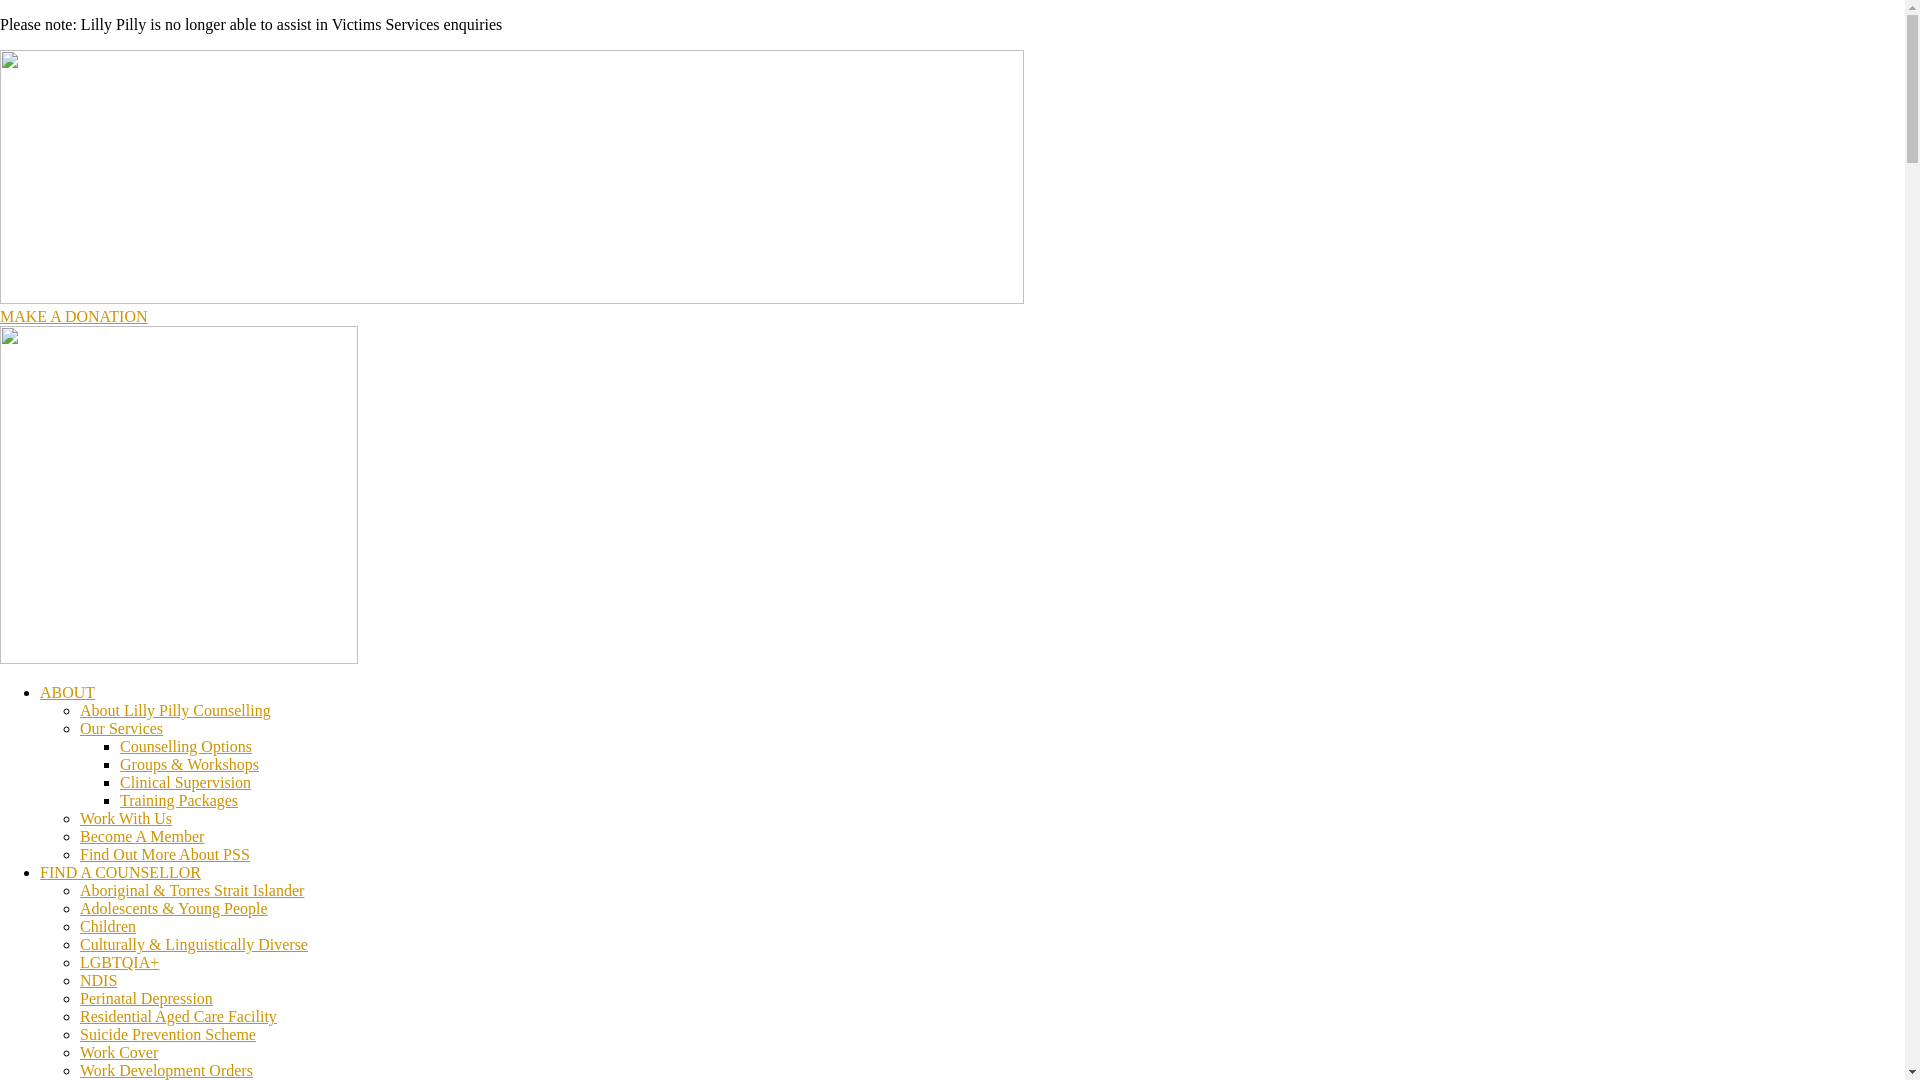 Image resolution: width=1920 pixels, height=1080 pixels. I want to click on Culturally & Linguistically Diverse, so click(194, 944).